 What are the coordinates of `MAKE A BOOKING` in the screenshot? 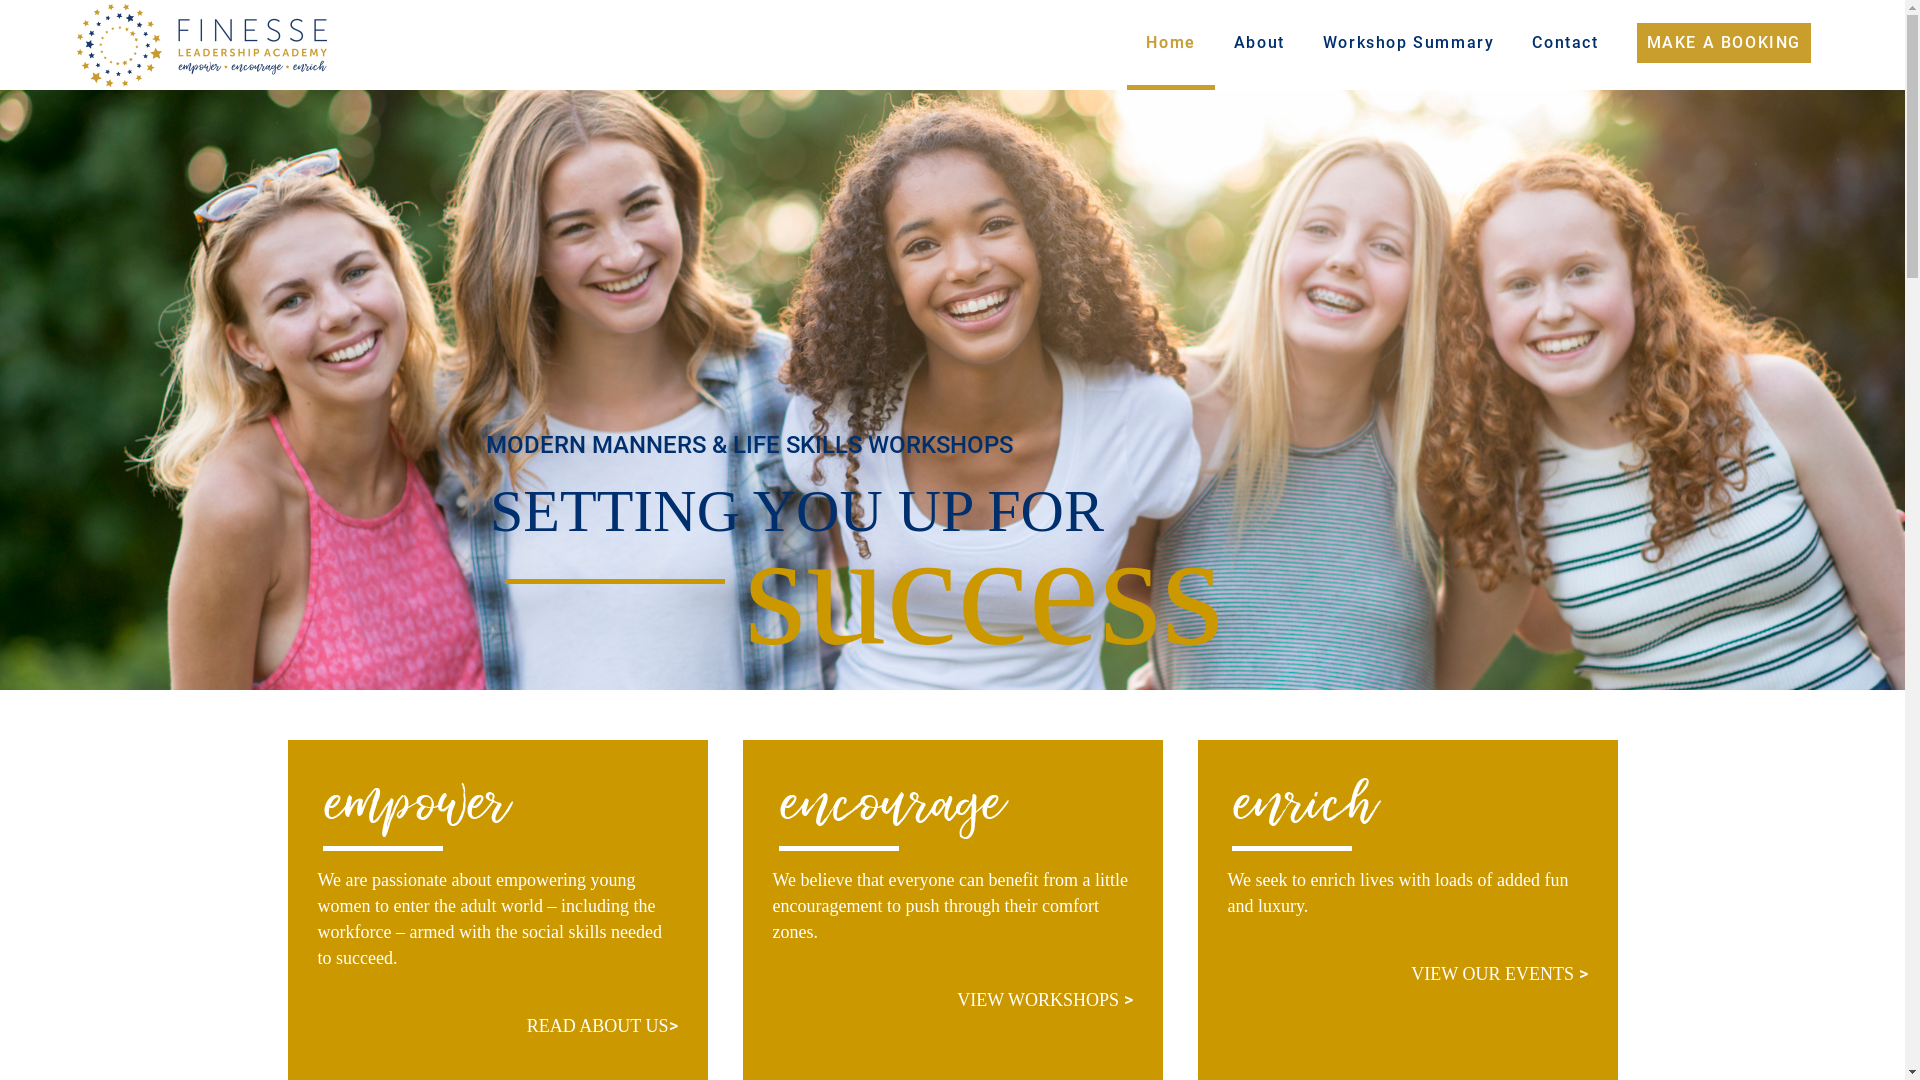 It's located at (1724, 45).